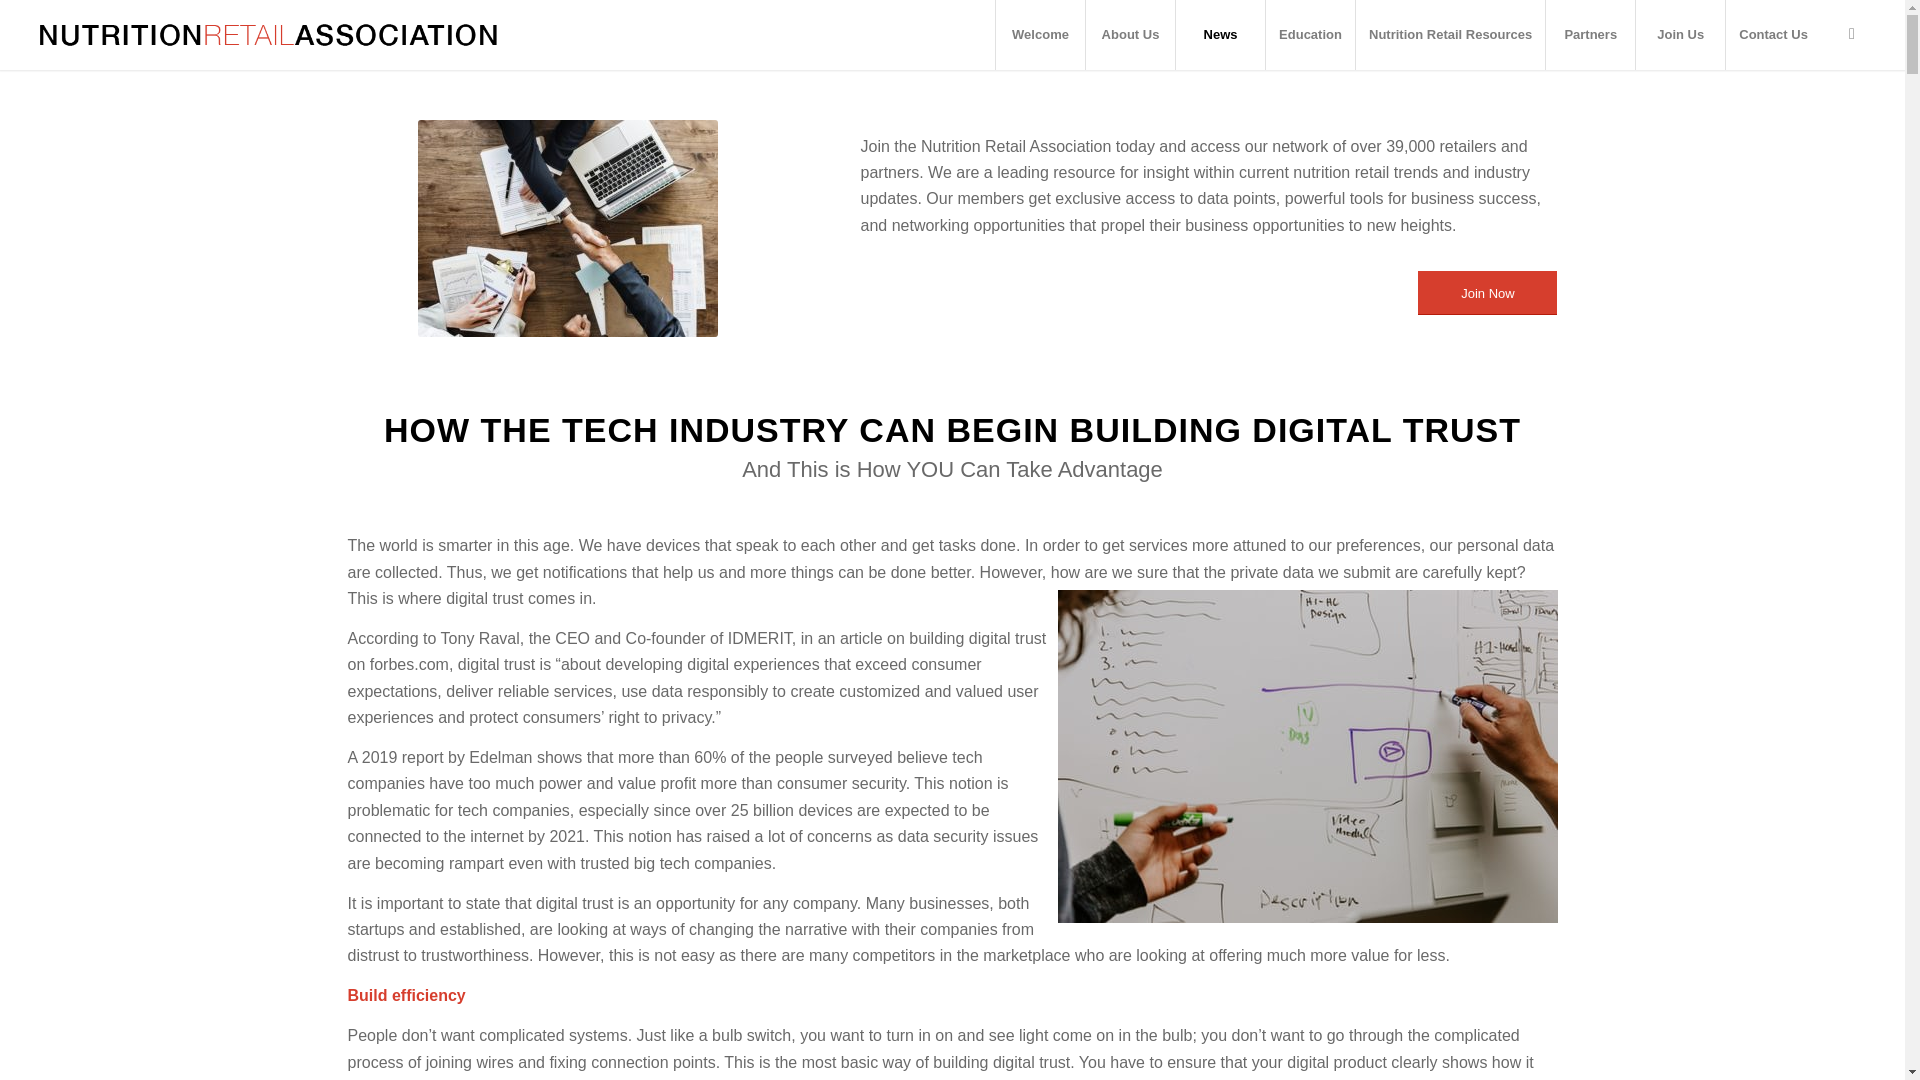  What do you see at coordinates (1852, 34) in the screenshot?
I see `Facebook` at bounding box center [1852, 34].